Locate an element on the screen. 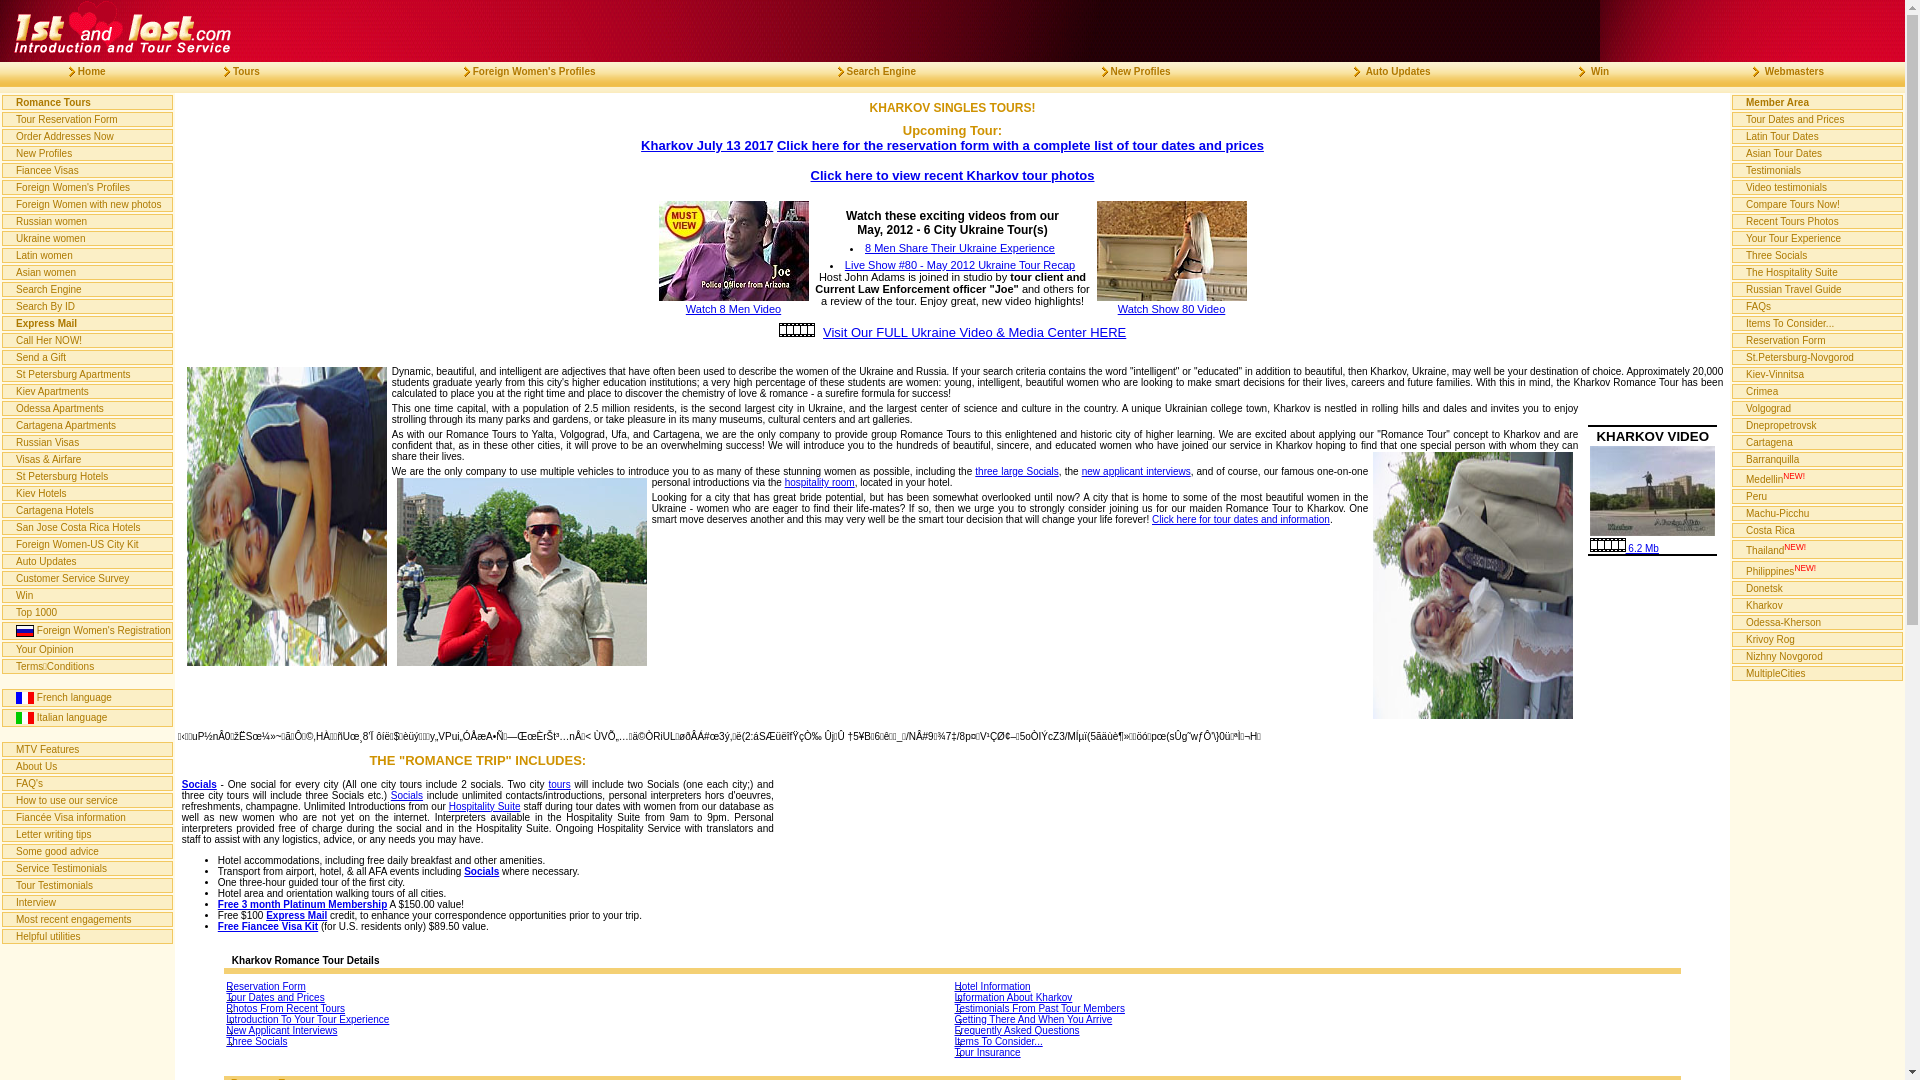 This screenshot has width=1920, height=1080. Testimonials From Past Tour Members is located at coordinates (1316, 1008).